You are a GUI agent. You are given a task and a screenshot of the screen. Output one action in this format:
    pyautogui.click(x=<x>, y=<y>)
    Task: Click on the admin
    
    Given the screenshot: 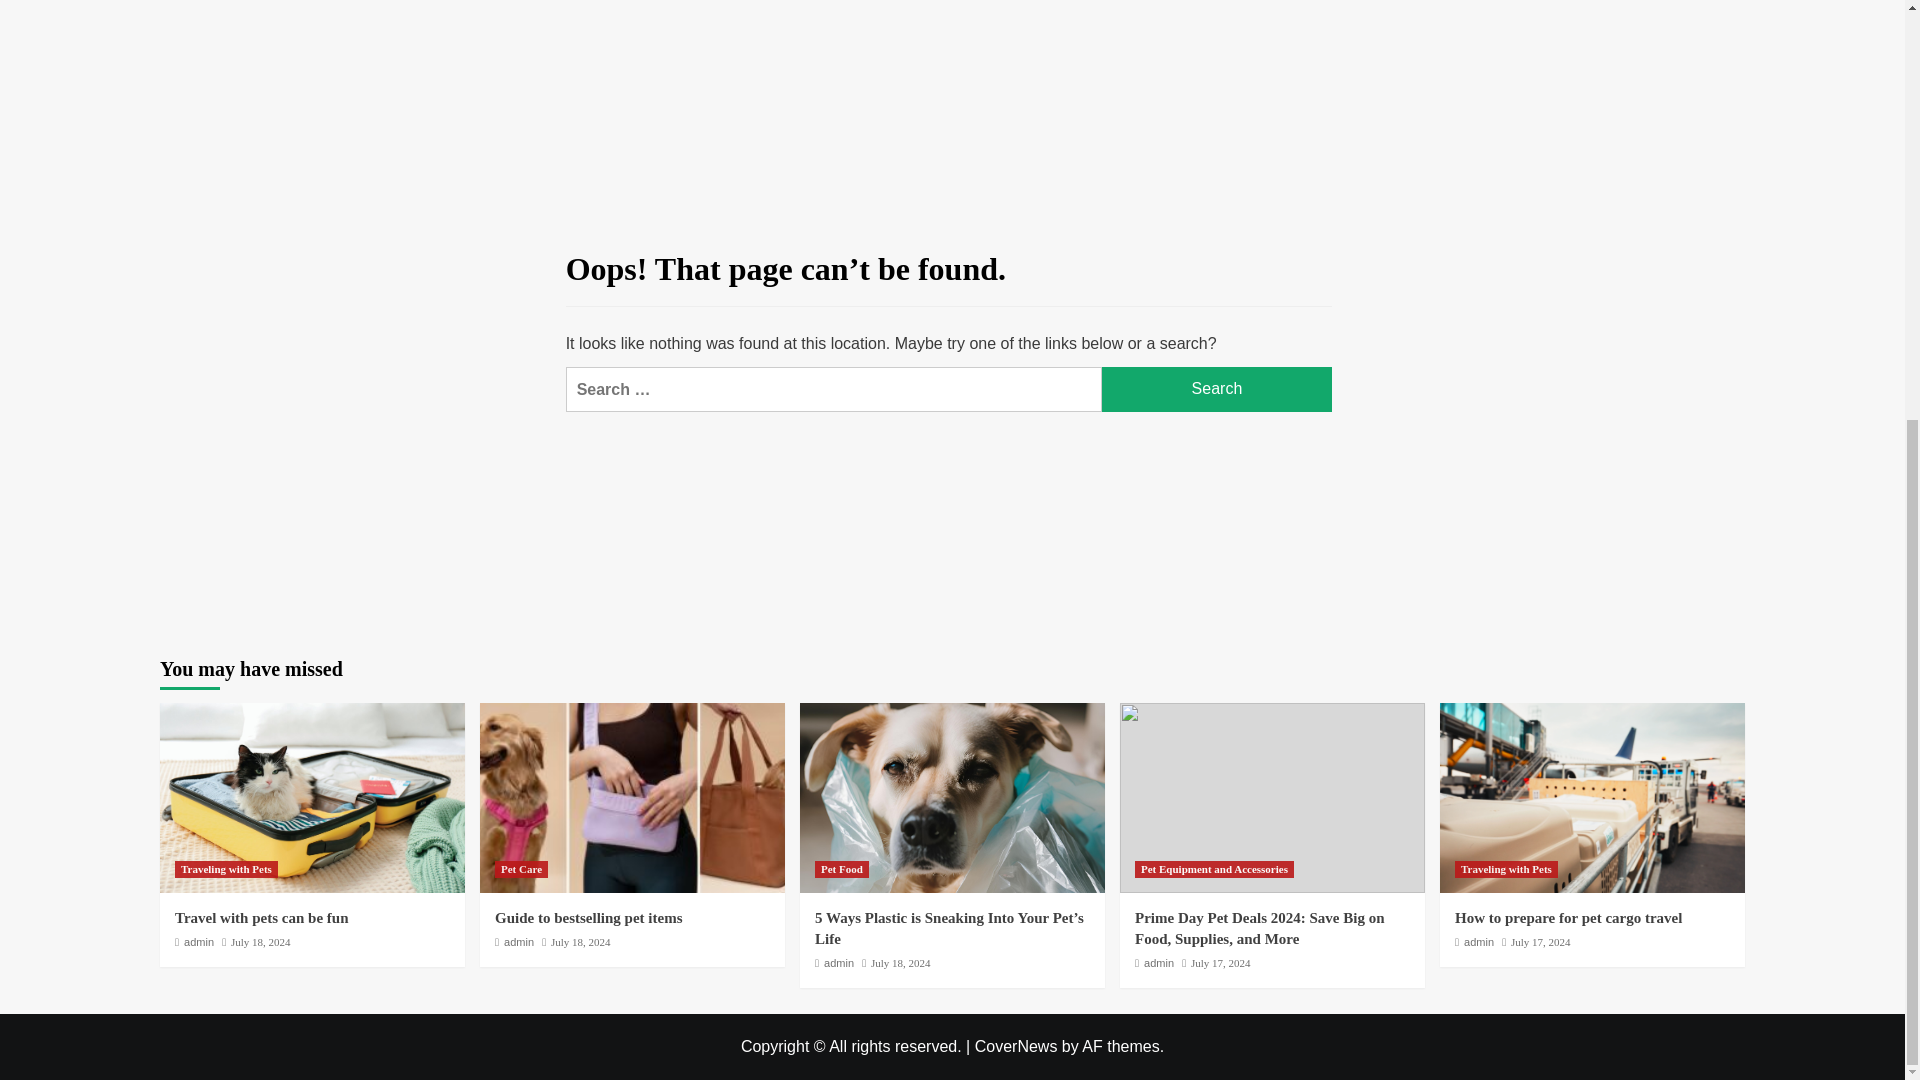 What is the action you would take?
    pyautogui.click(x=838, y=962)
    